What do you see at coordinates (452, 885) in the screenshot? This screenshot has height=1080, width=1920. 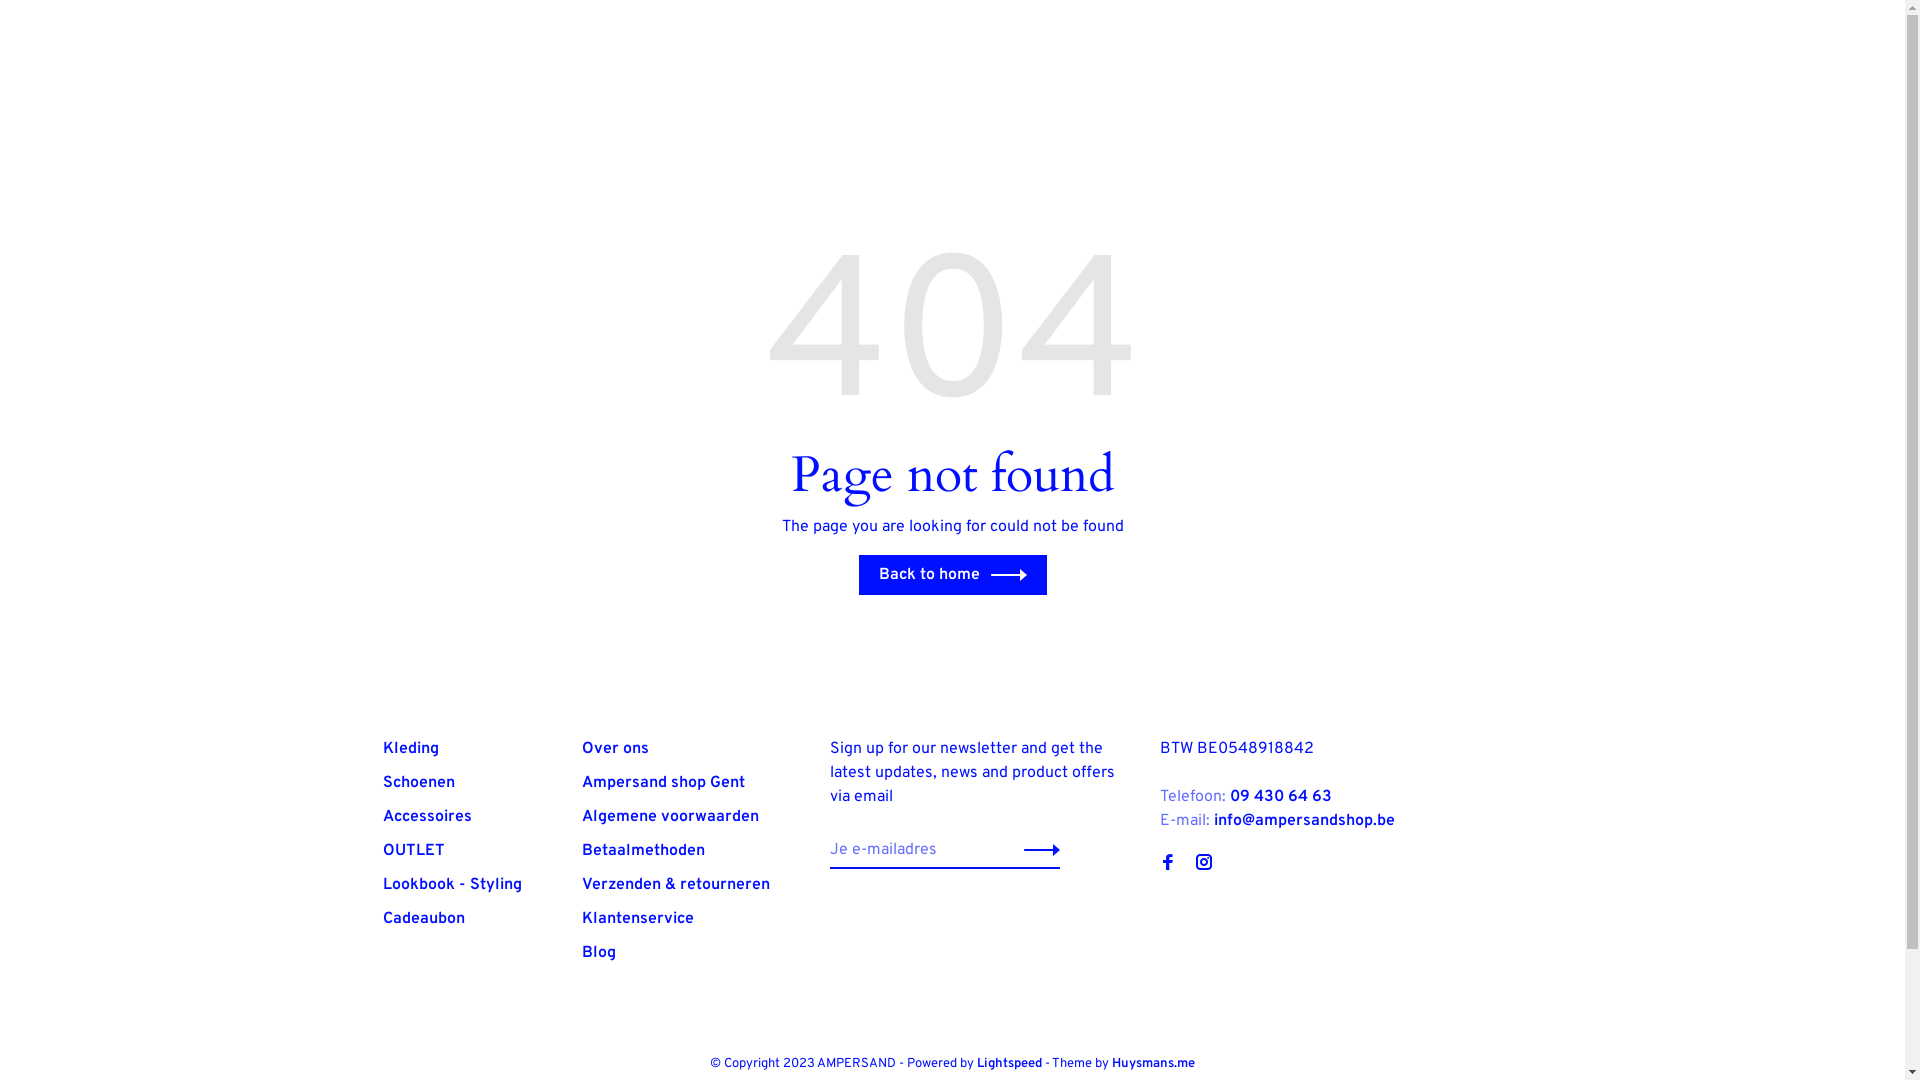 I see `Lookbook - Styling` at bounding box center [452, 885].